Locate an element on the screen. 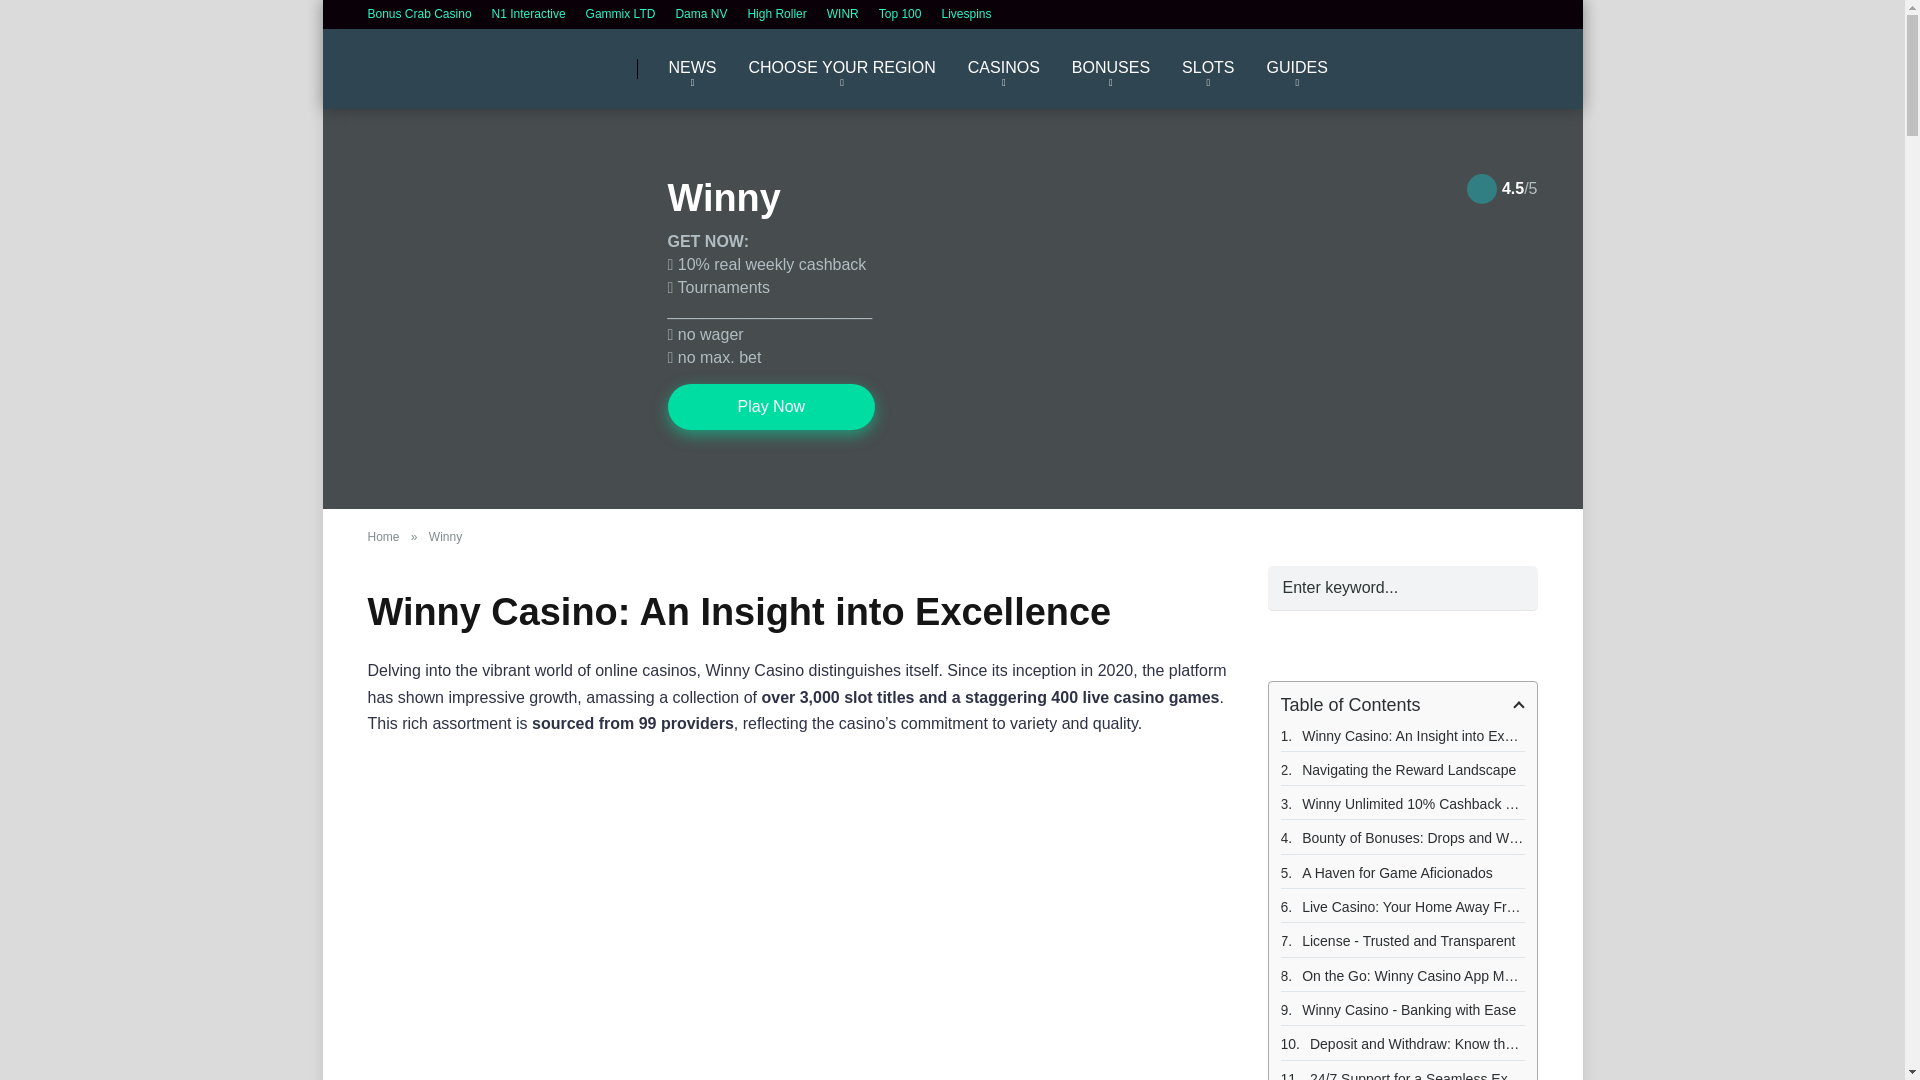 The width and height of the screenshot is (1920, 1080). Freespins777 is located at coordinates (454, 60).